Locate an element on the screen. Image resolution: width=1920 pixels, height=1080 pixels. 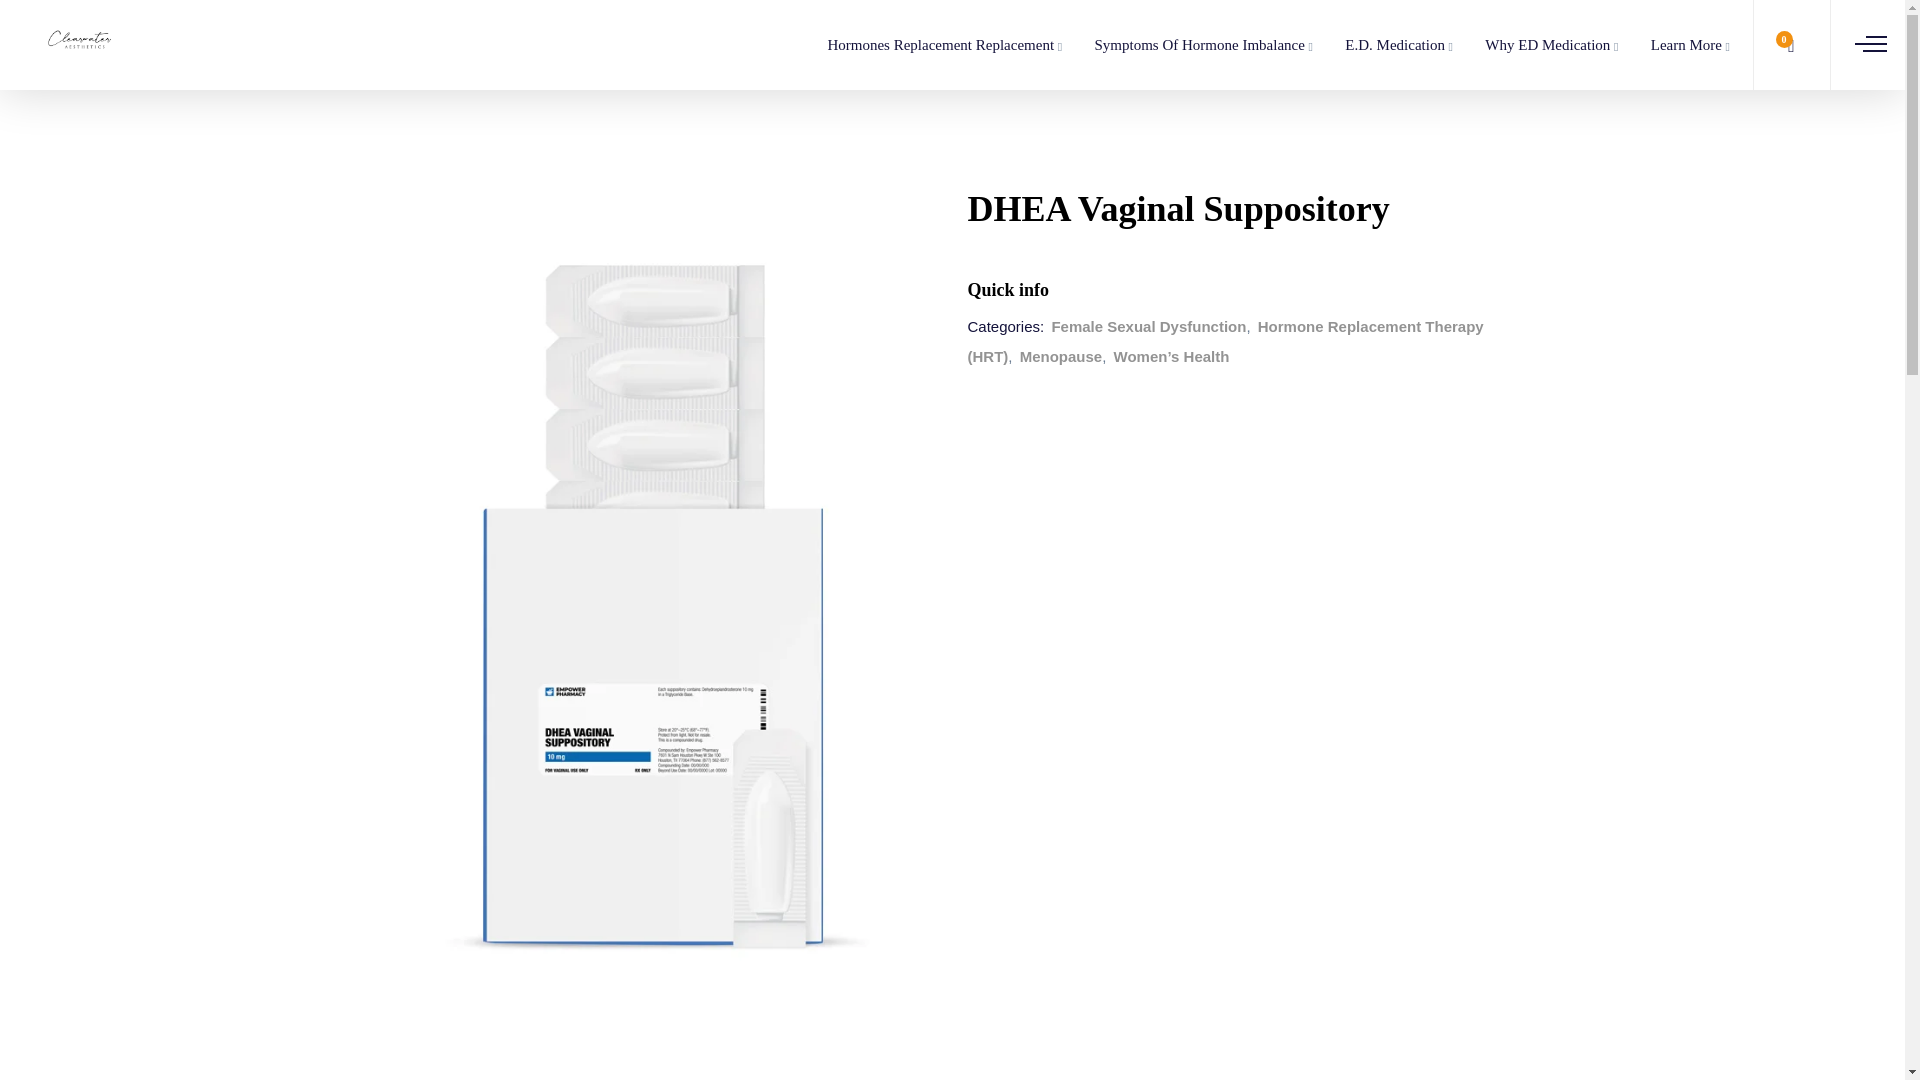
Symptoms Of Hormone Imbalance is located at coordinates (1200, 44).